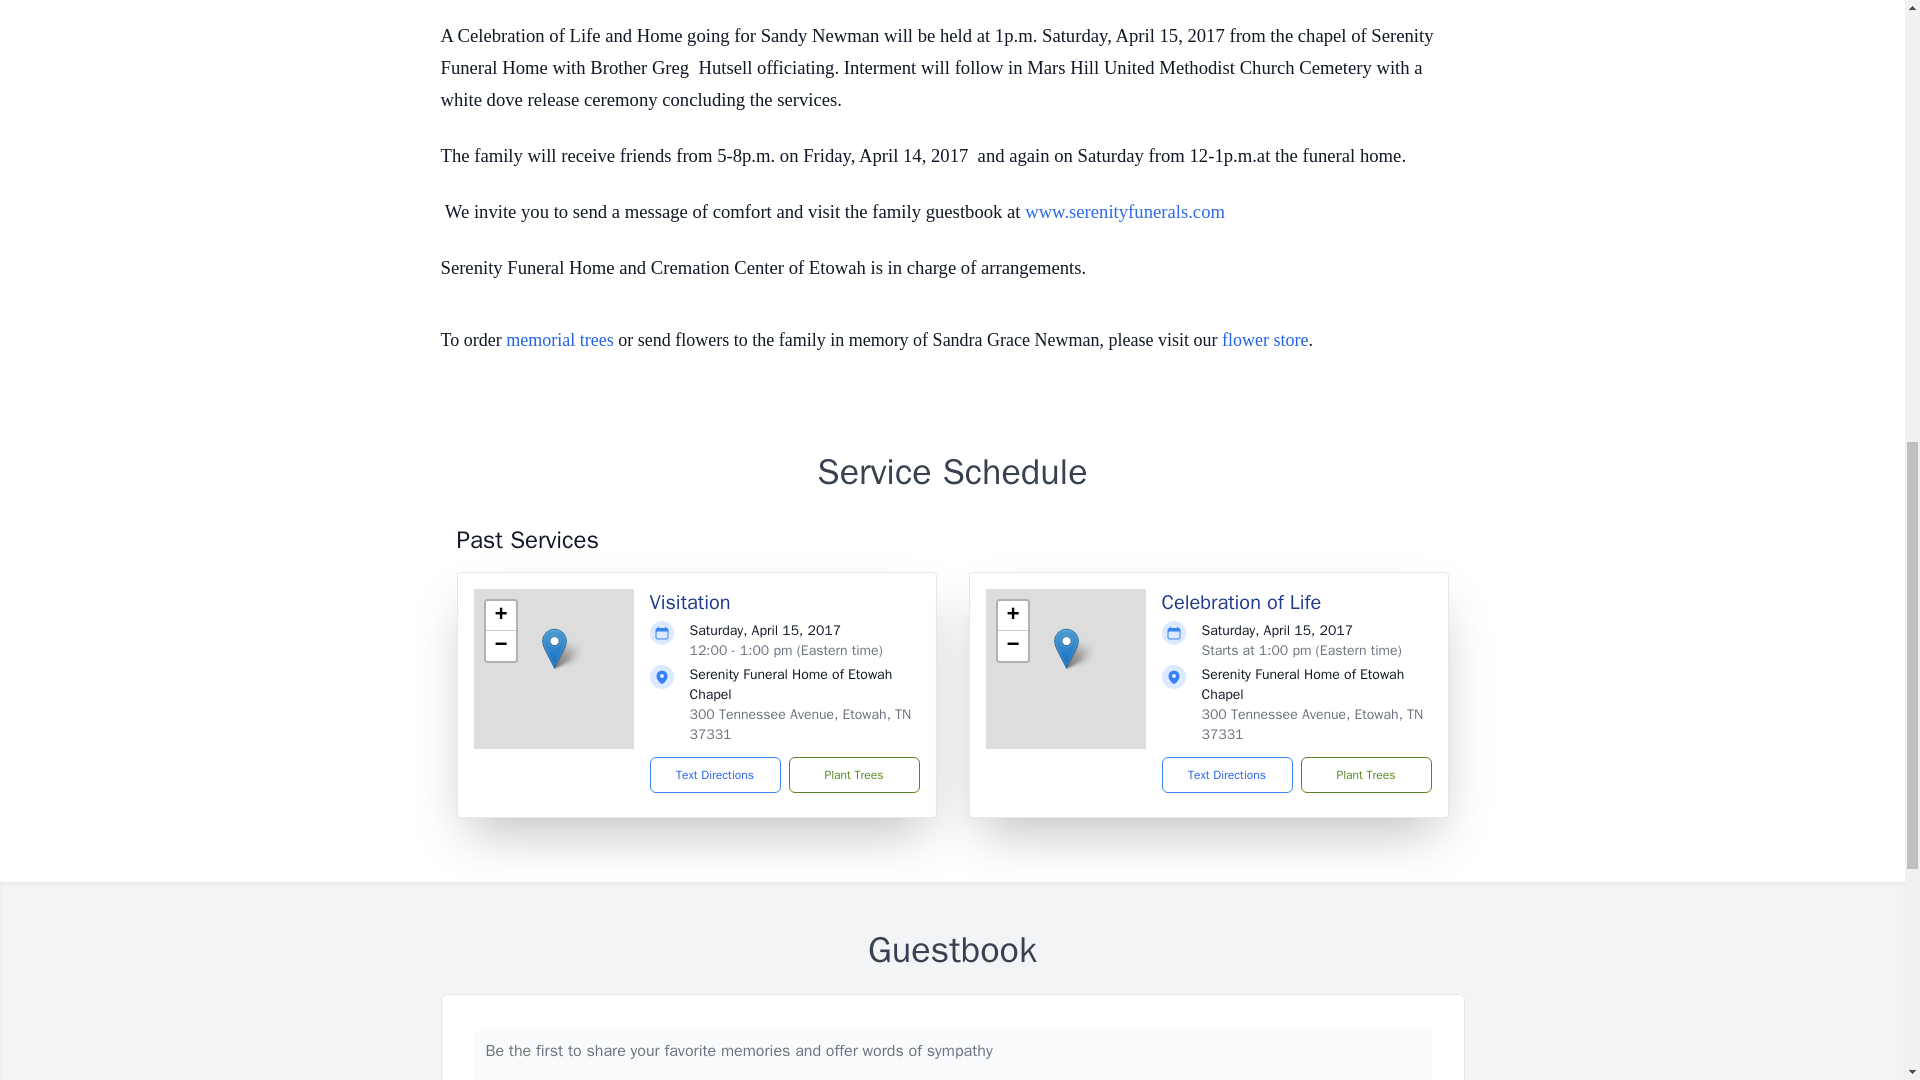 The image size is (1920, 1080). Describe the element at coordinates (716, 774) in the screenshot. I see `Text Directions` at that location.